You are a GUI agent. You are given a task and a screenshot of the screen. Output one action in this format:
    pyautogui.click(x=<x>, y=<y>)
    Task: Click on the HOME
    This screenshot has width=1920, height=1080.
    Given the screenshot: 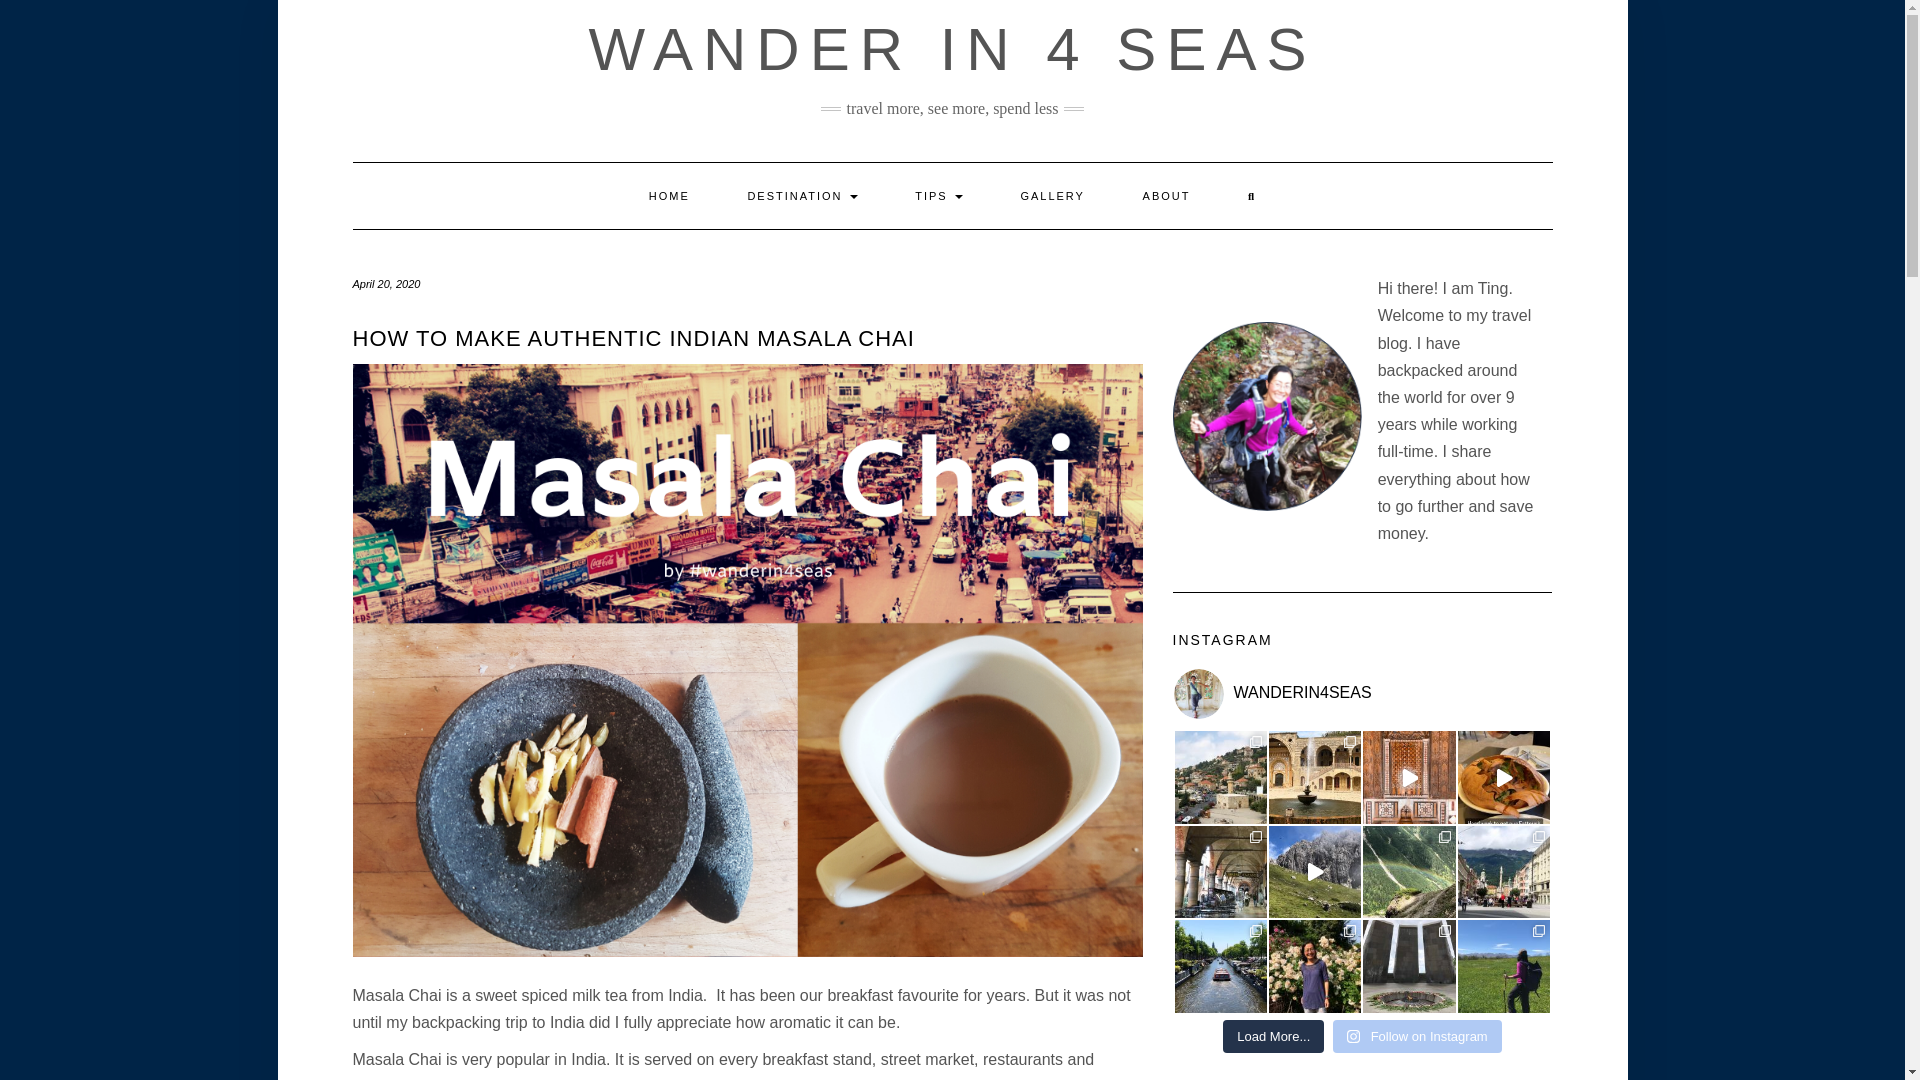 What is the action you would take?
    pyautogui.click(x=669, y=196)
    